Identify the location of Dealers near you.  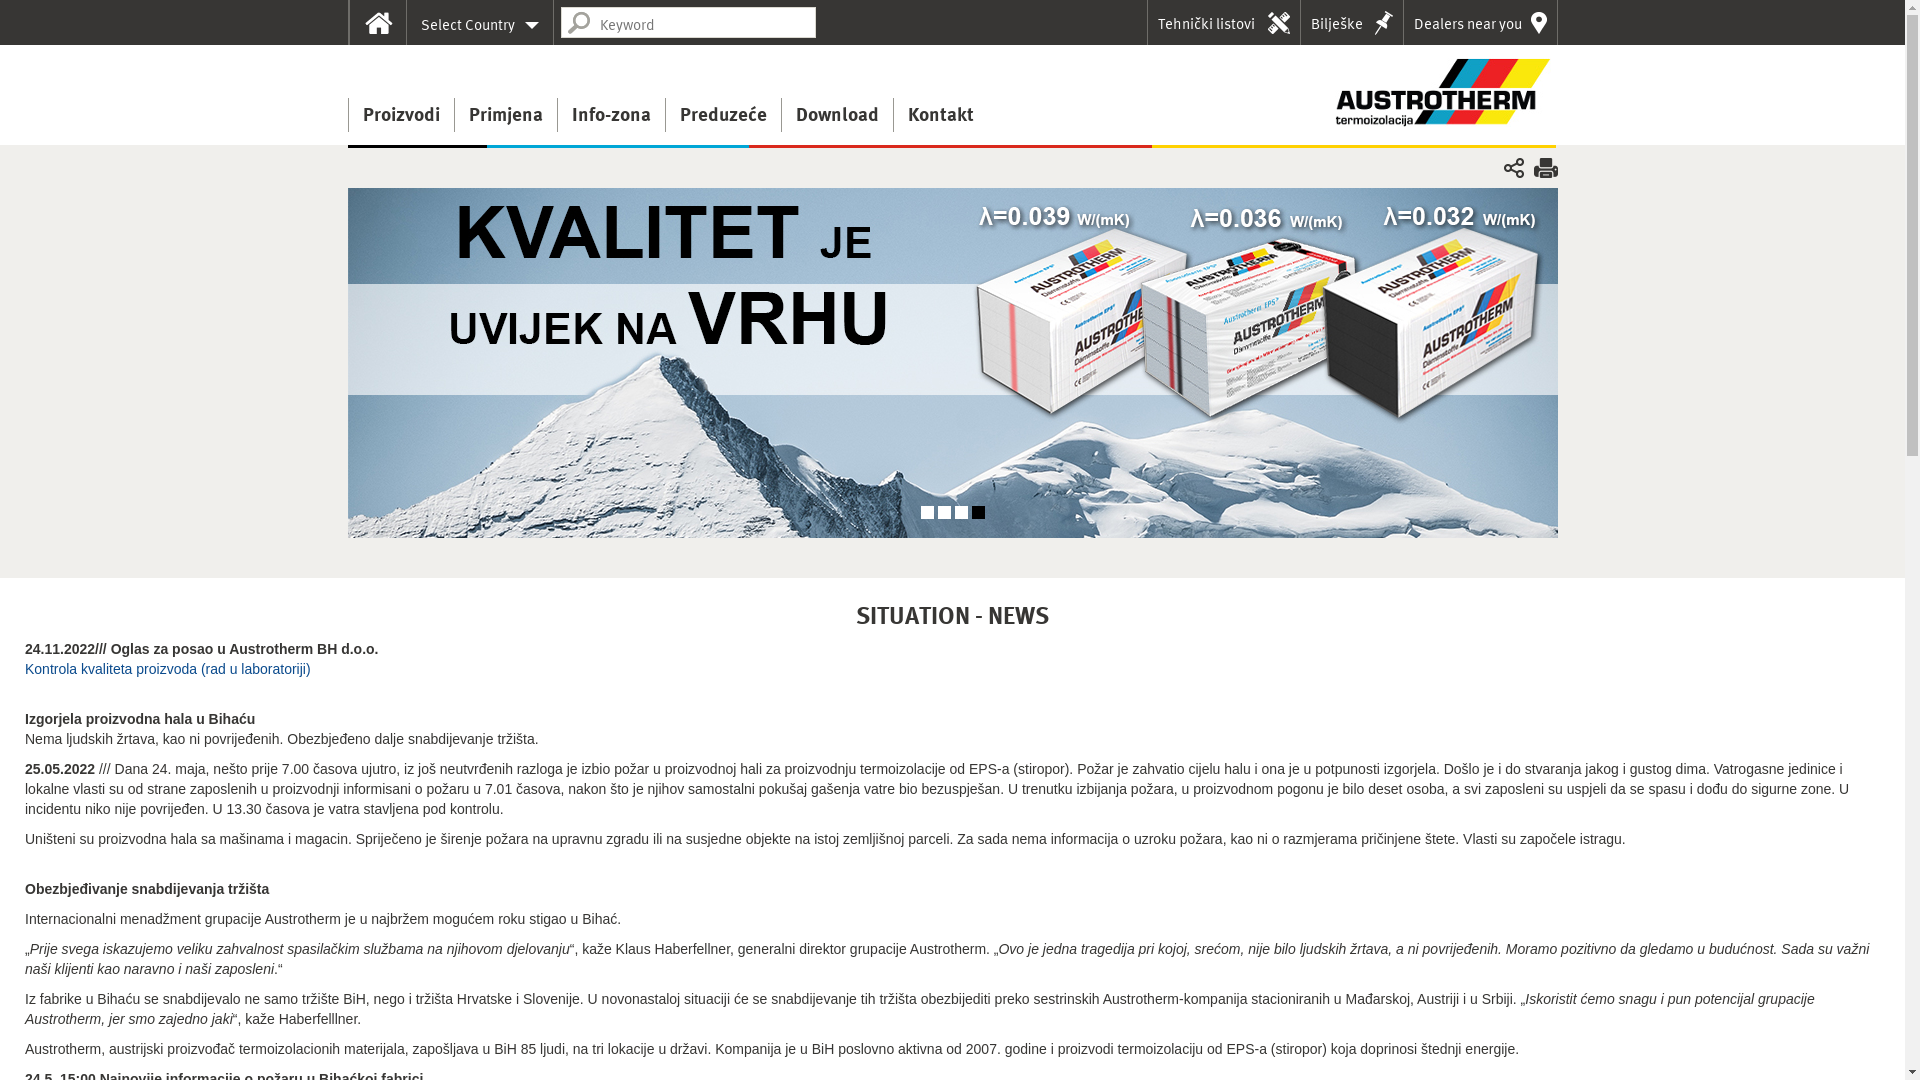
(1480, 22).